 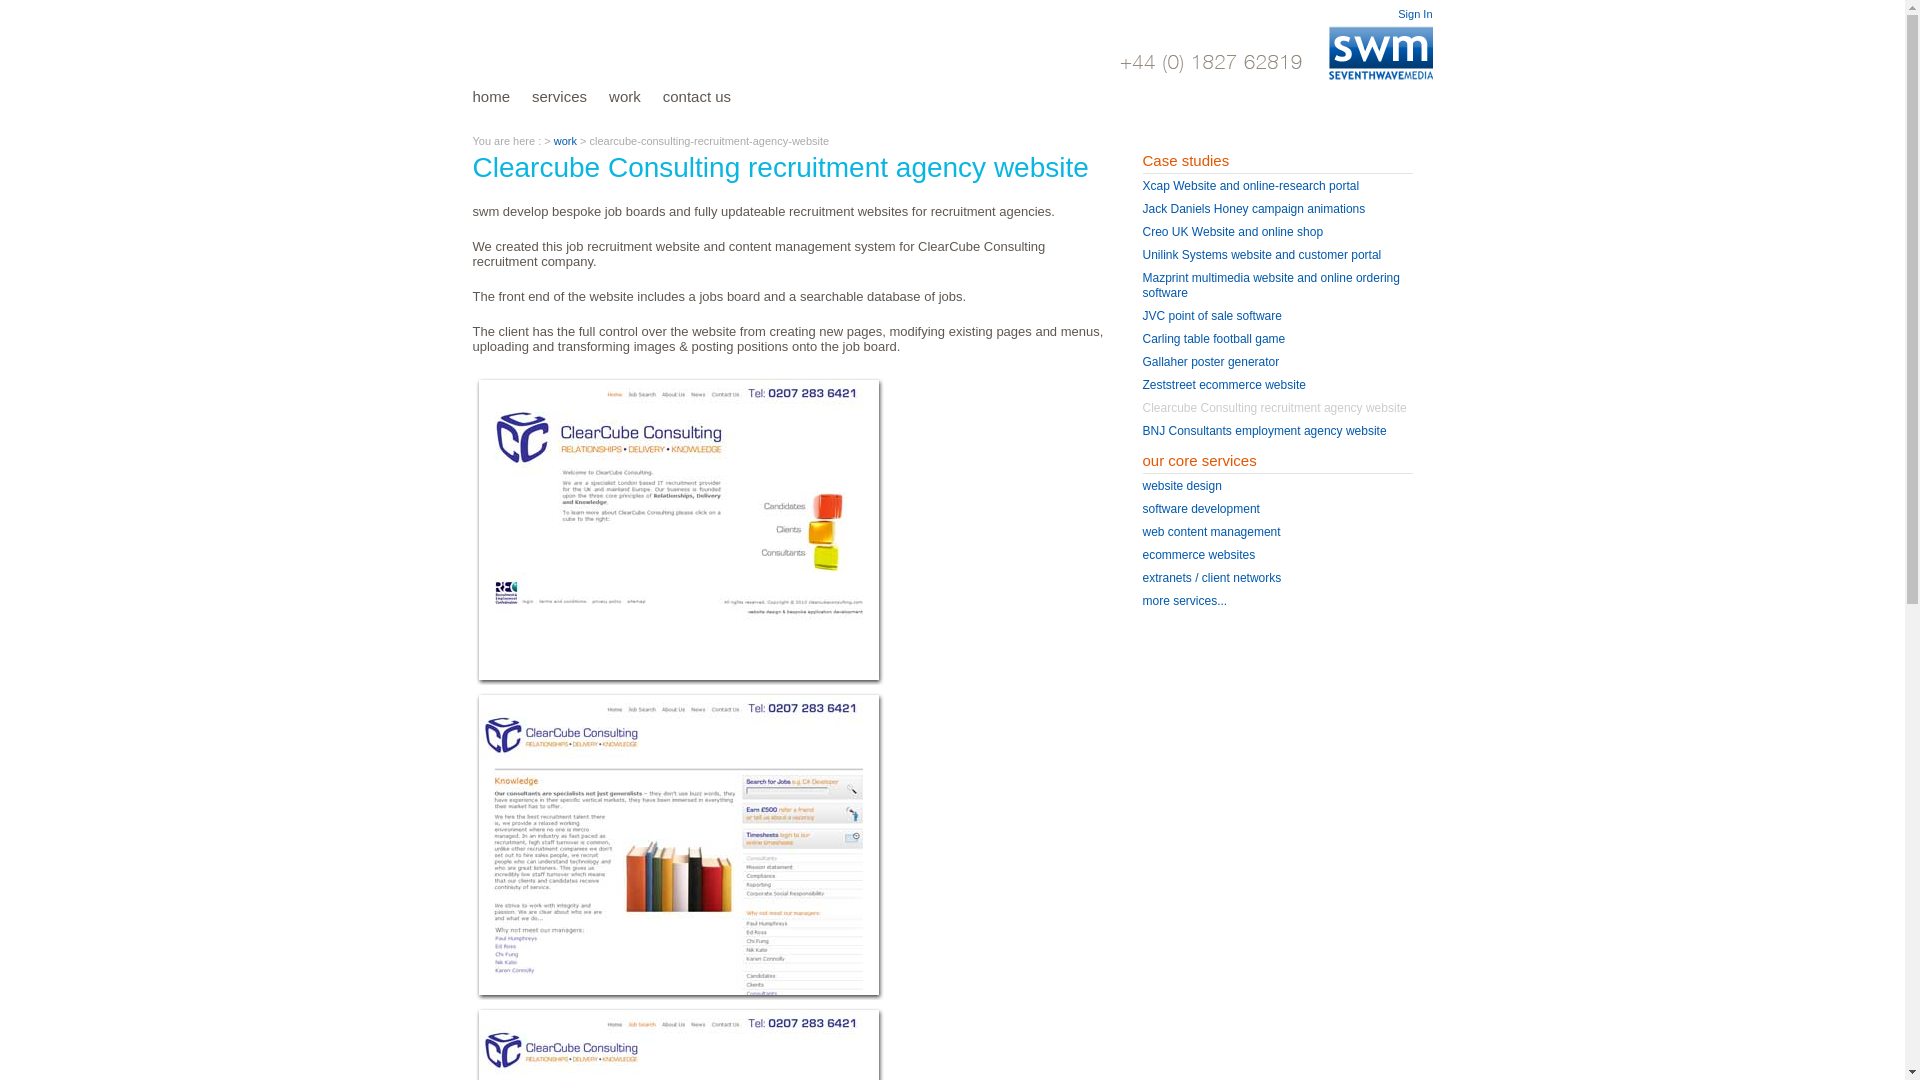 What do you see at coordinates (1264, 431) in the screenshot?
I see `BNJ Consultants employment agency website` at bounding box center [1264, 431].